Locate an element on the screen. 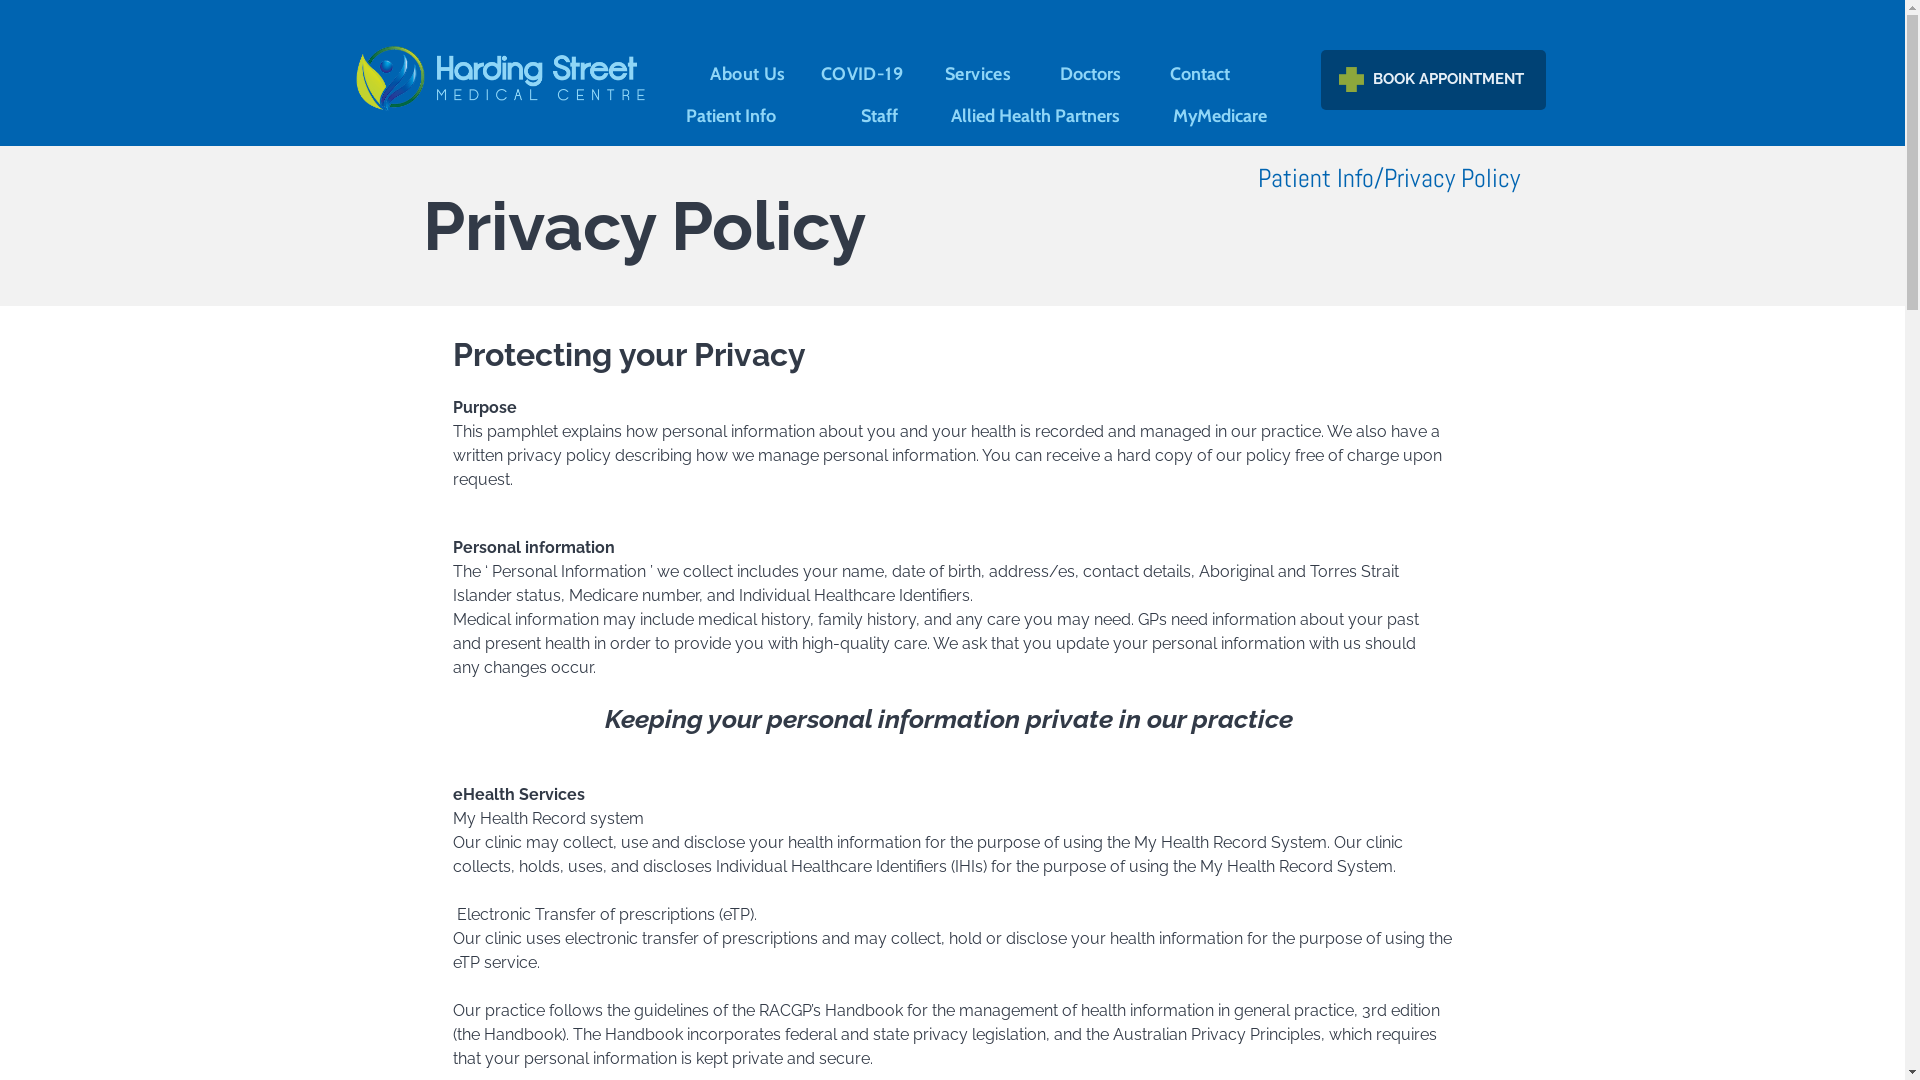 This screenshot has height=1080, width=1920. Staff is located at coordinates (878, 117).